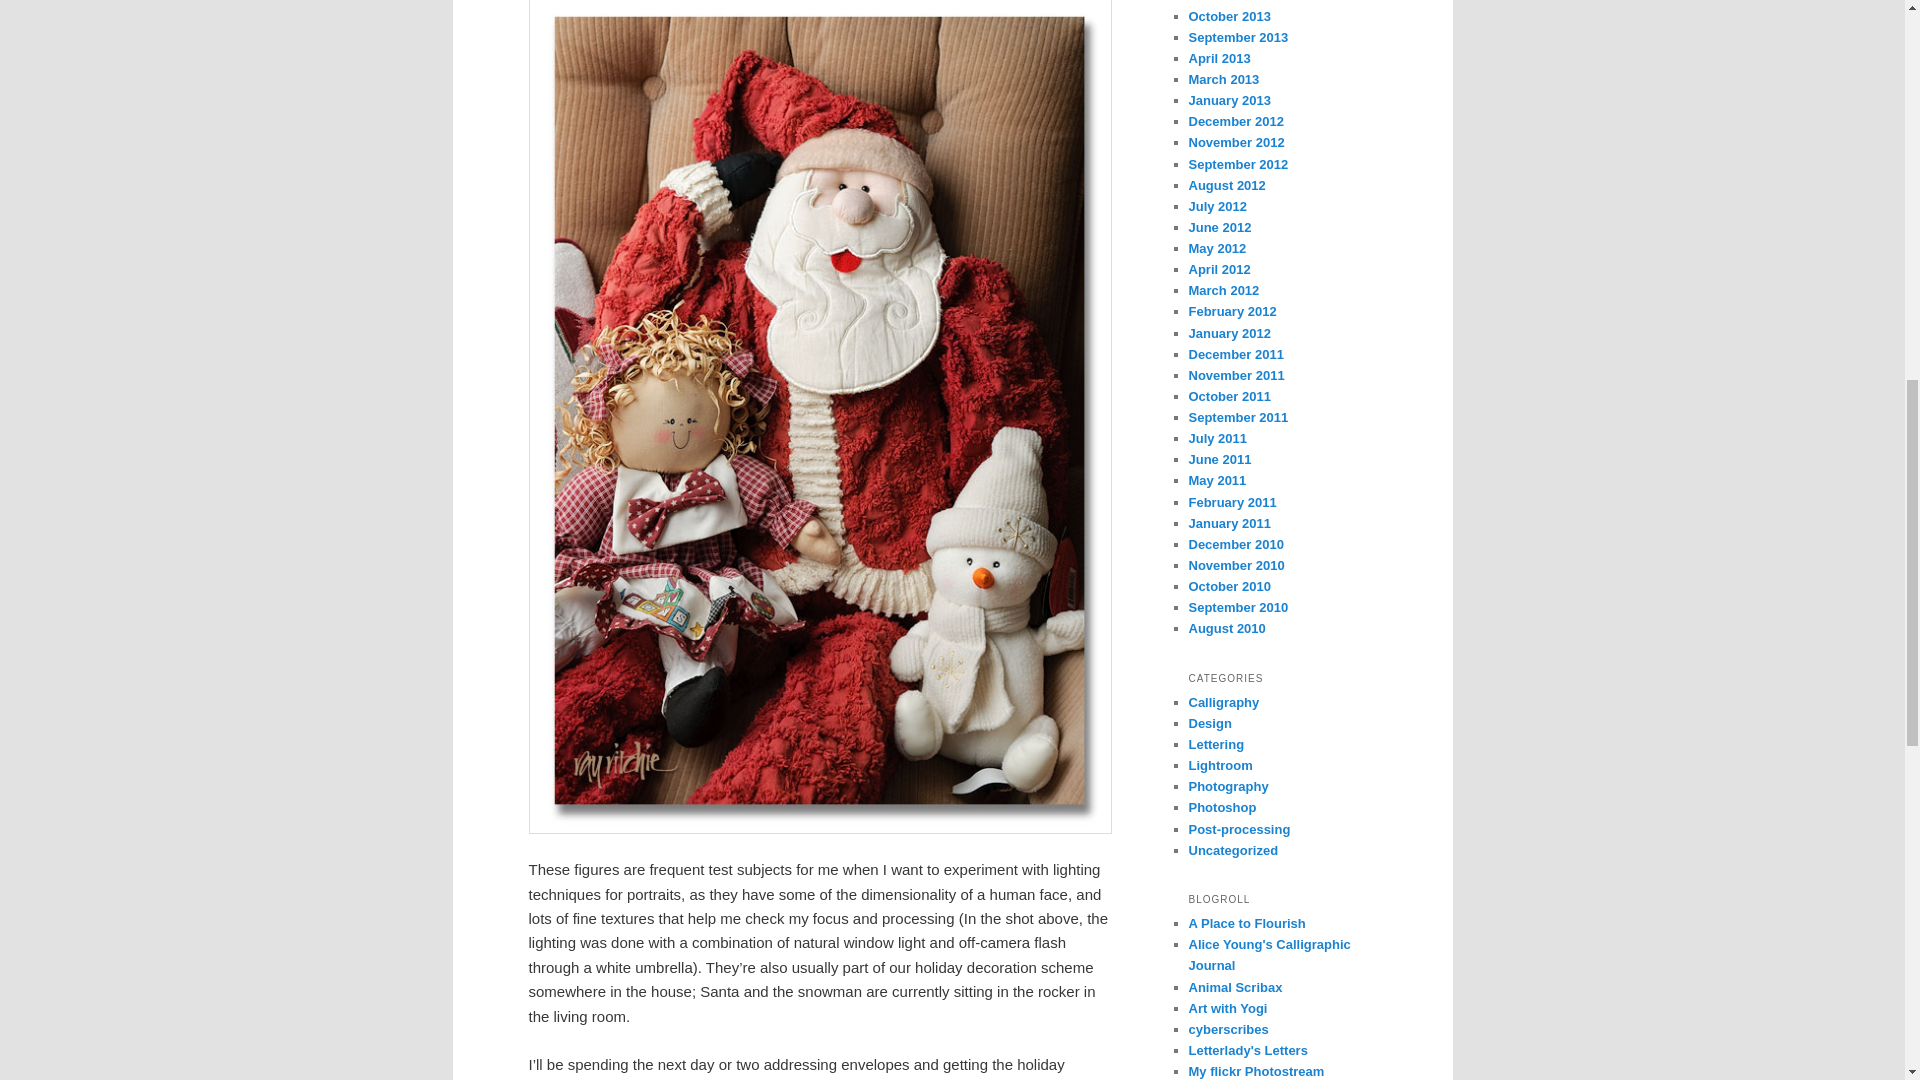  What do you see at coordinates (1224, 80) in the screenshot?
I see `March 2013` at bounding box center [1224, 80].